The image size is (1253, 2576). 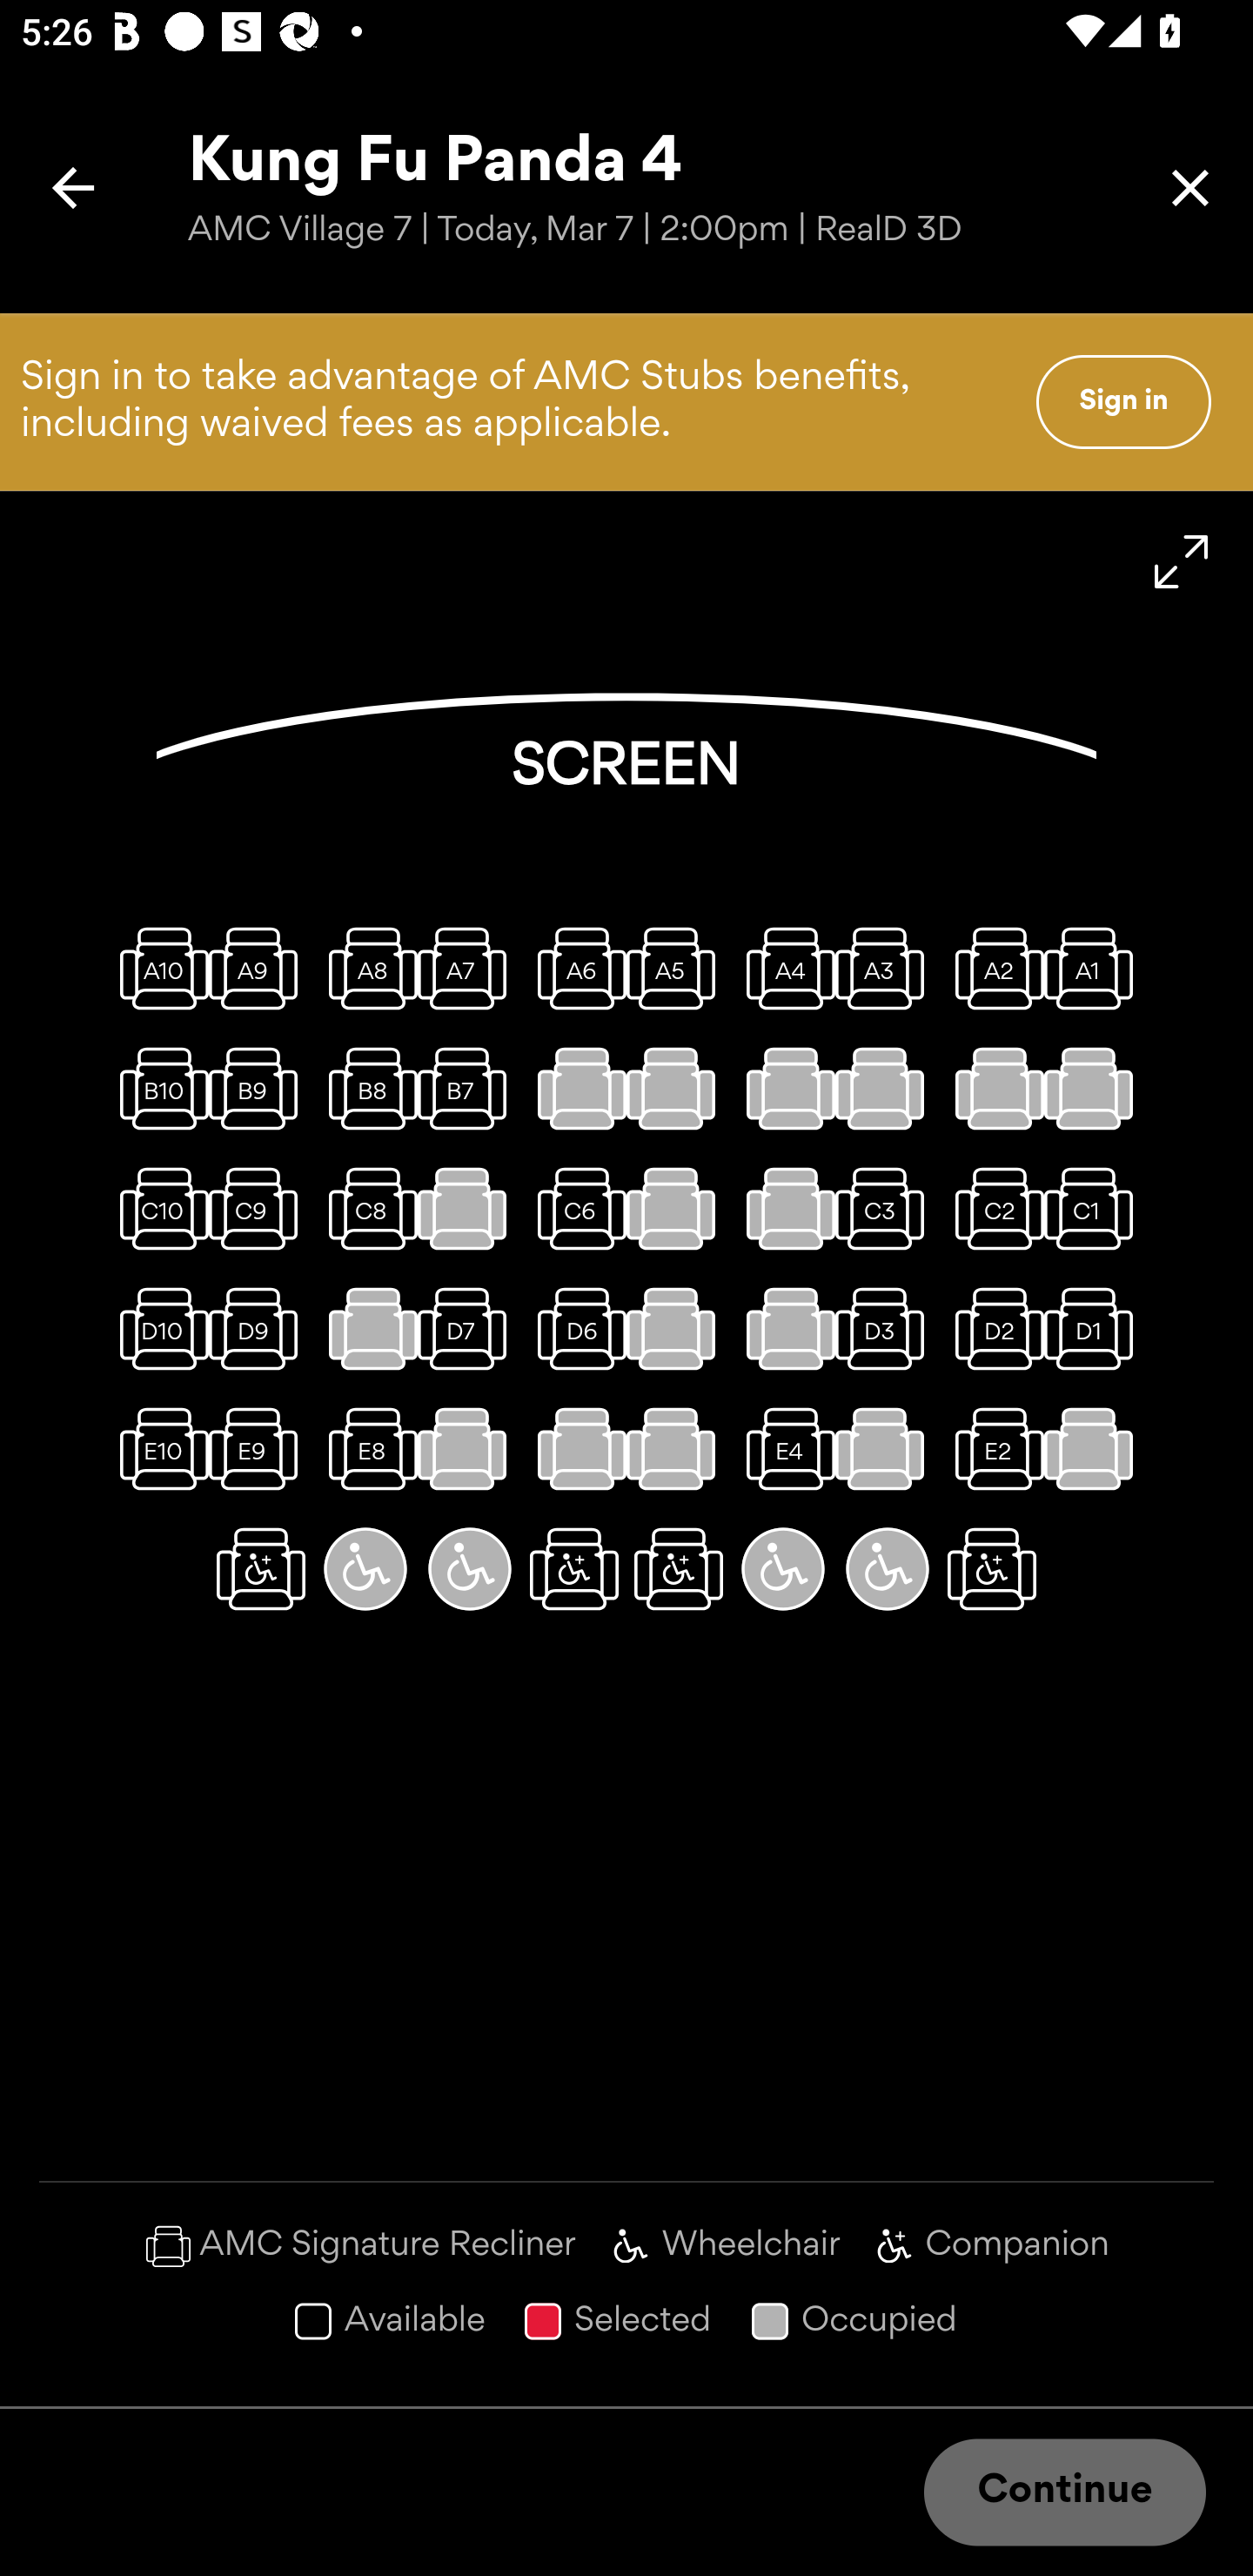 What do you see at coordinates (1096, 1210) in the screenshot?
I see `C1, Regular seat, available` at bounding box center [1096, 1210].